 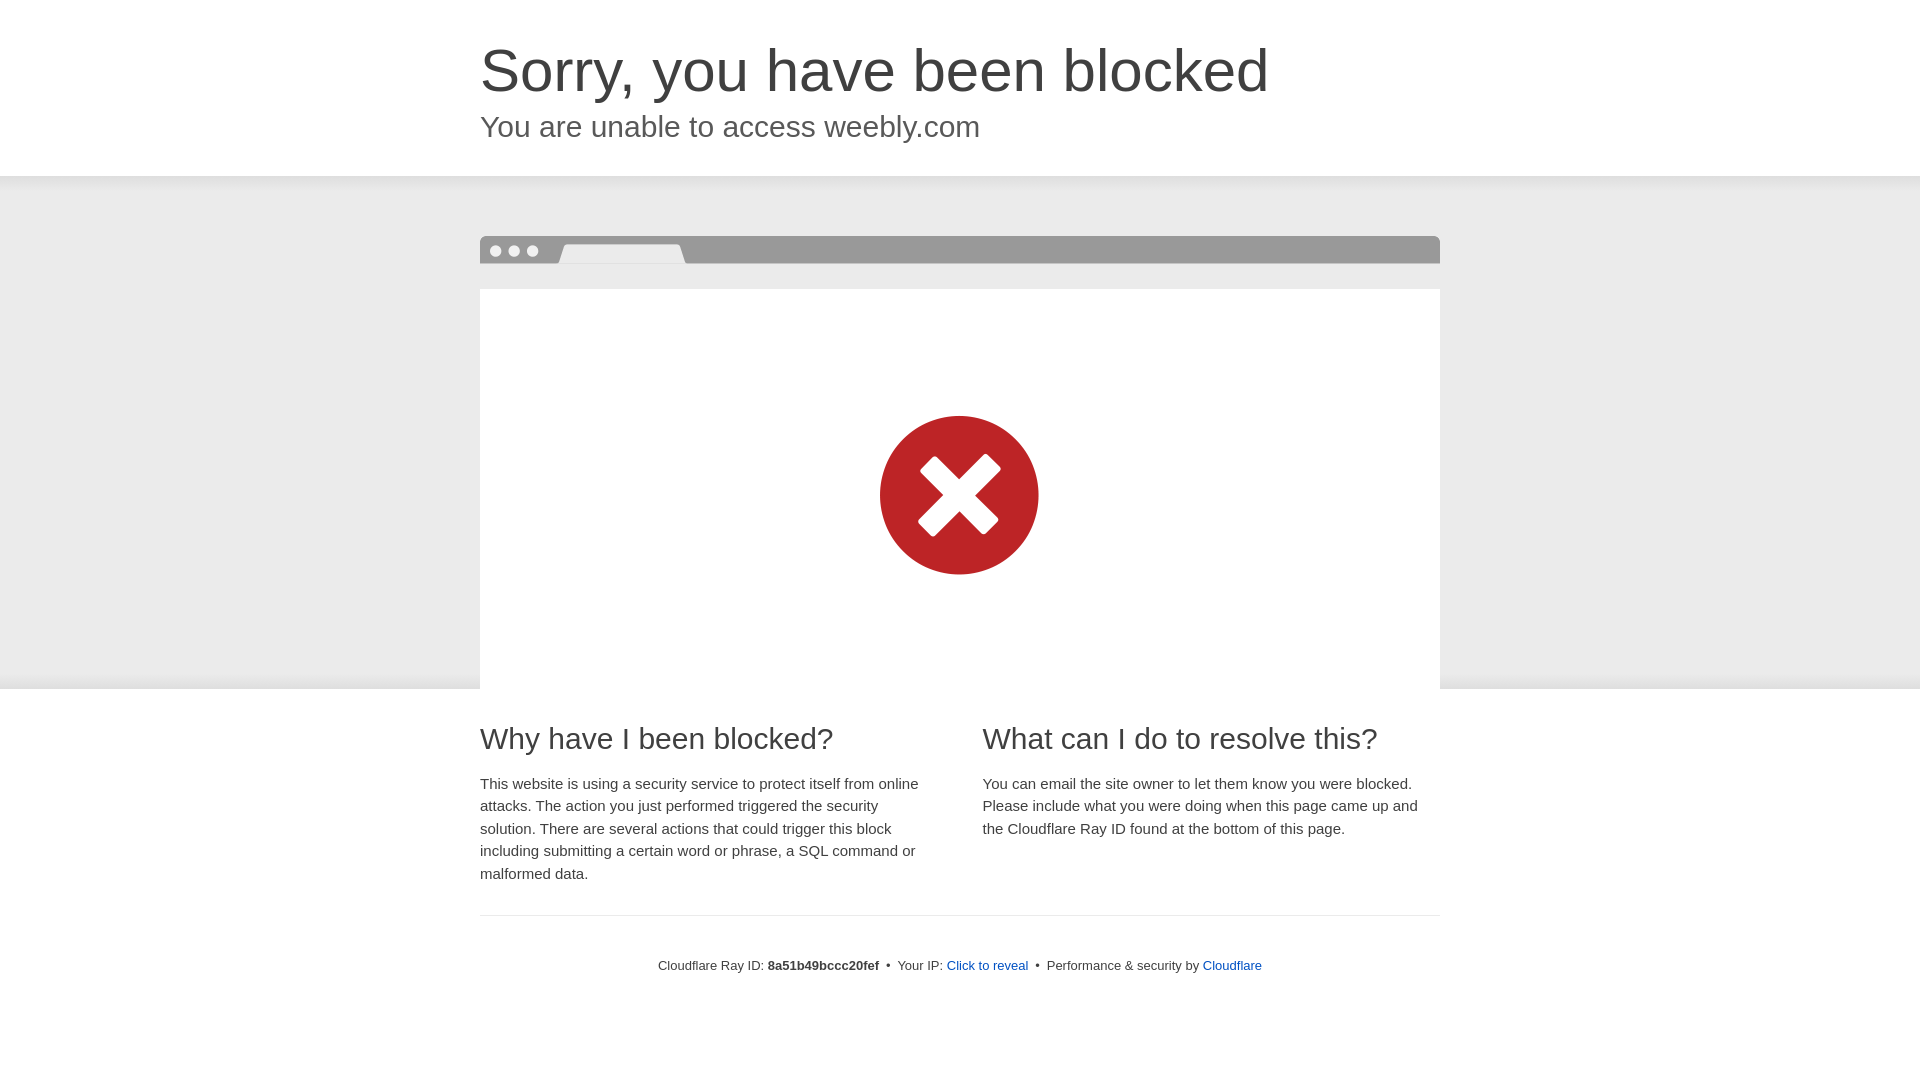 What do you see at coordinates (1232, 965) in the screenshot?
I see `Cloudflare` at bounding box center [1232, 965].